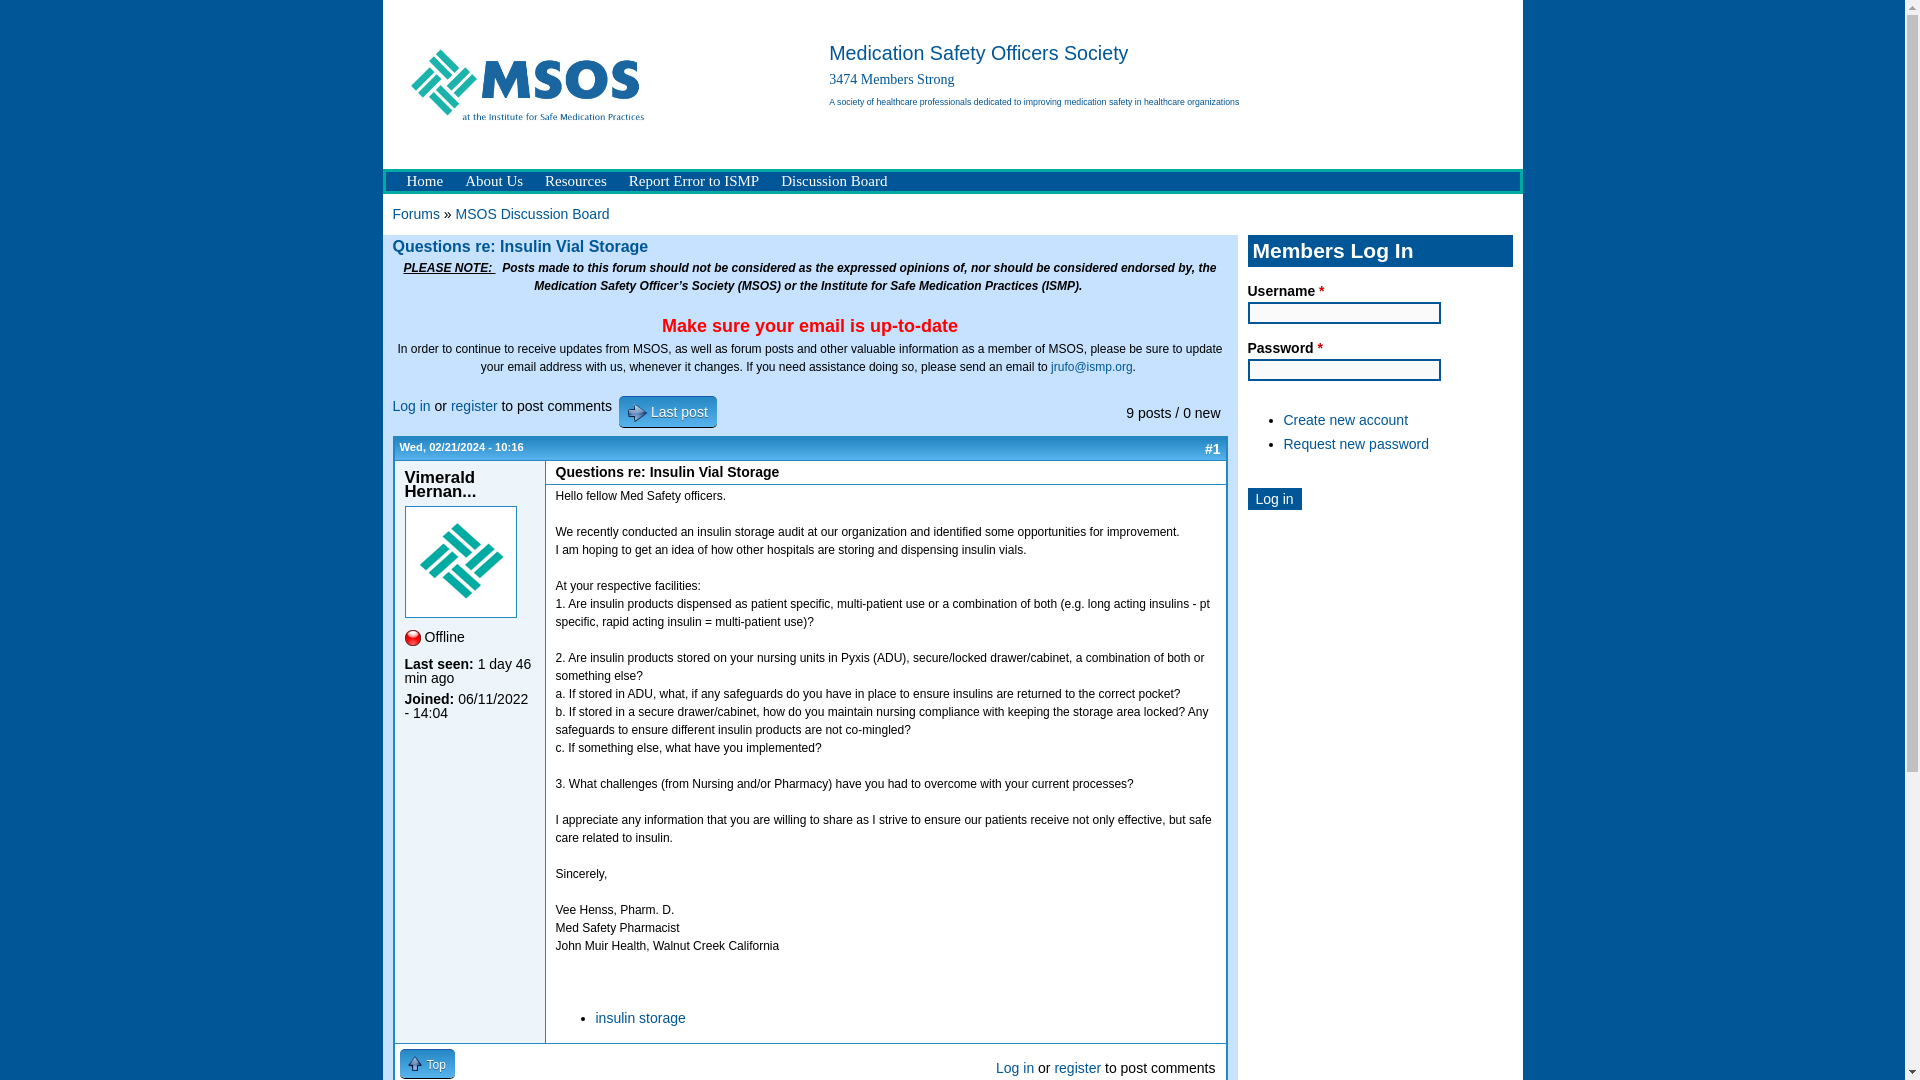 The image size is (1920, 1080). Describe the element at coordinates (694, 181) in the screenshot. I see `Report Error to ISMP` at that location.